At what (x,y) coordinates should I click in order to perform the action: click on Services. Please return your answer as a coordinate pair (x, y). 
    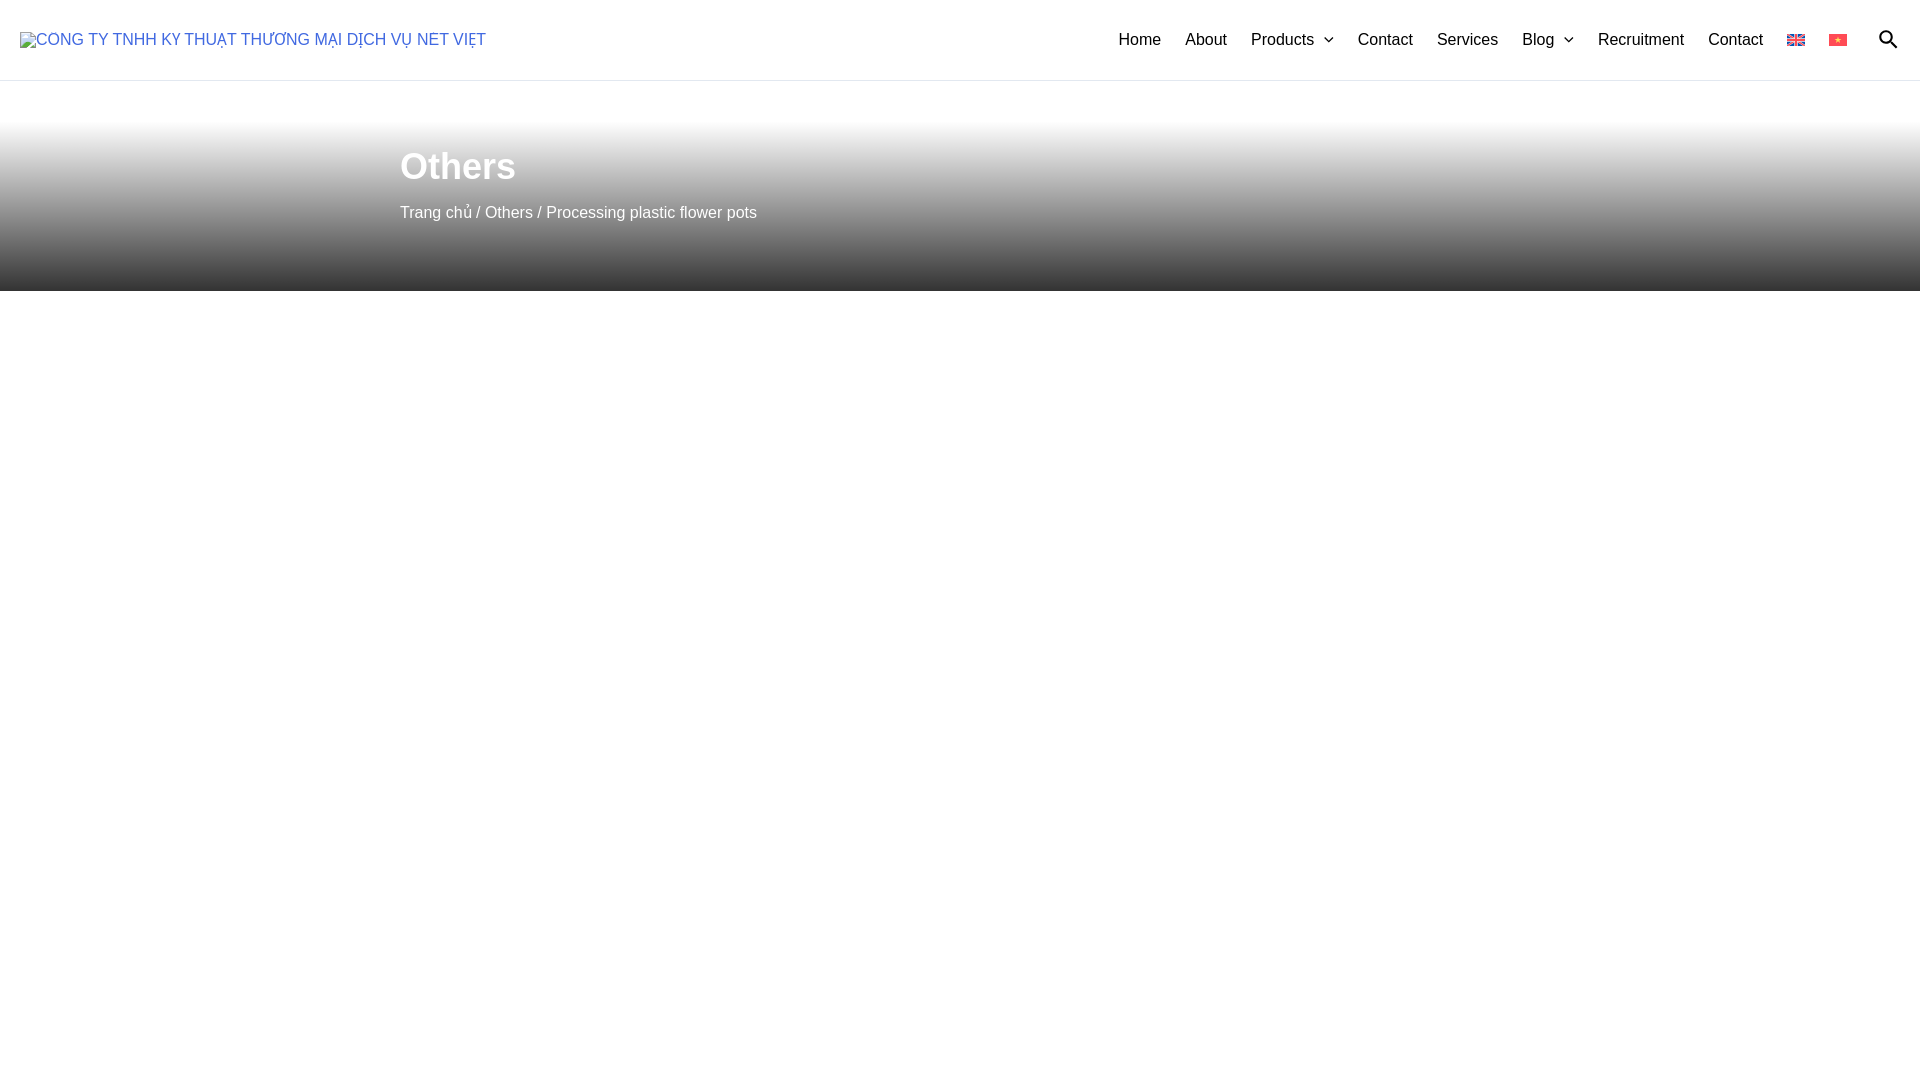
    Looking at the image, I should click on (1466, 40).